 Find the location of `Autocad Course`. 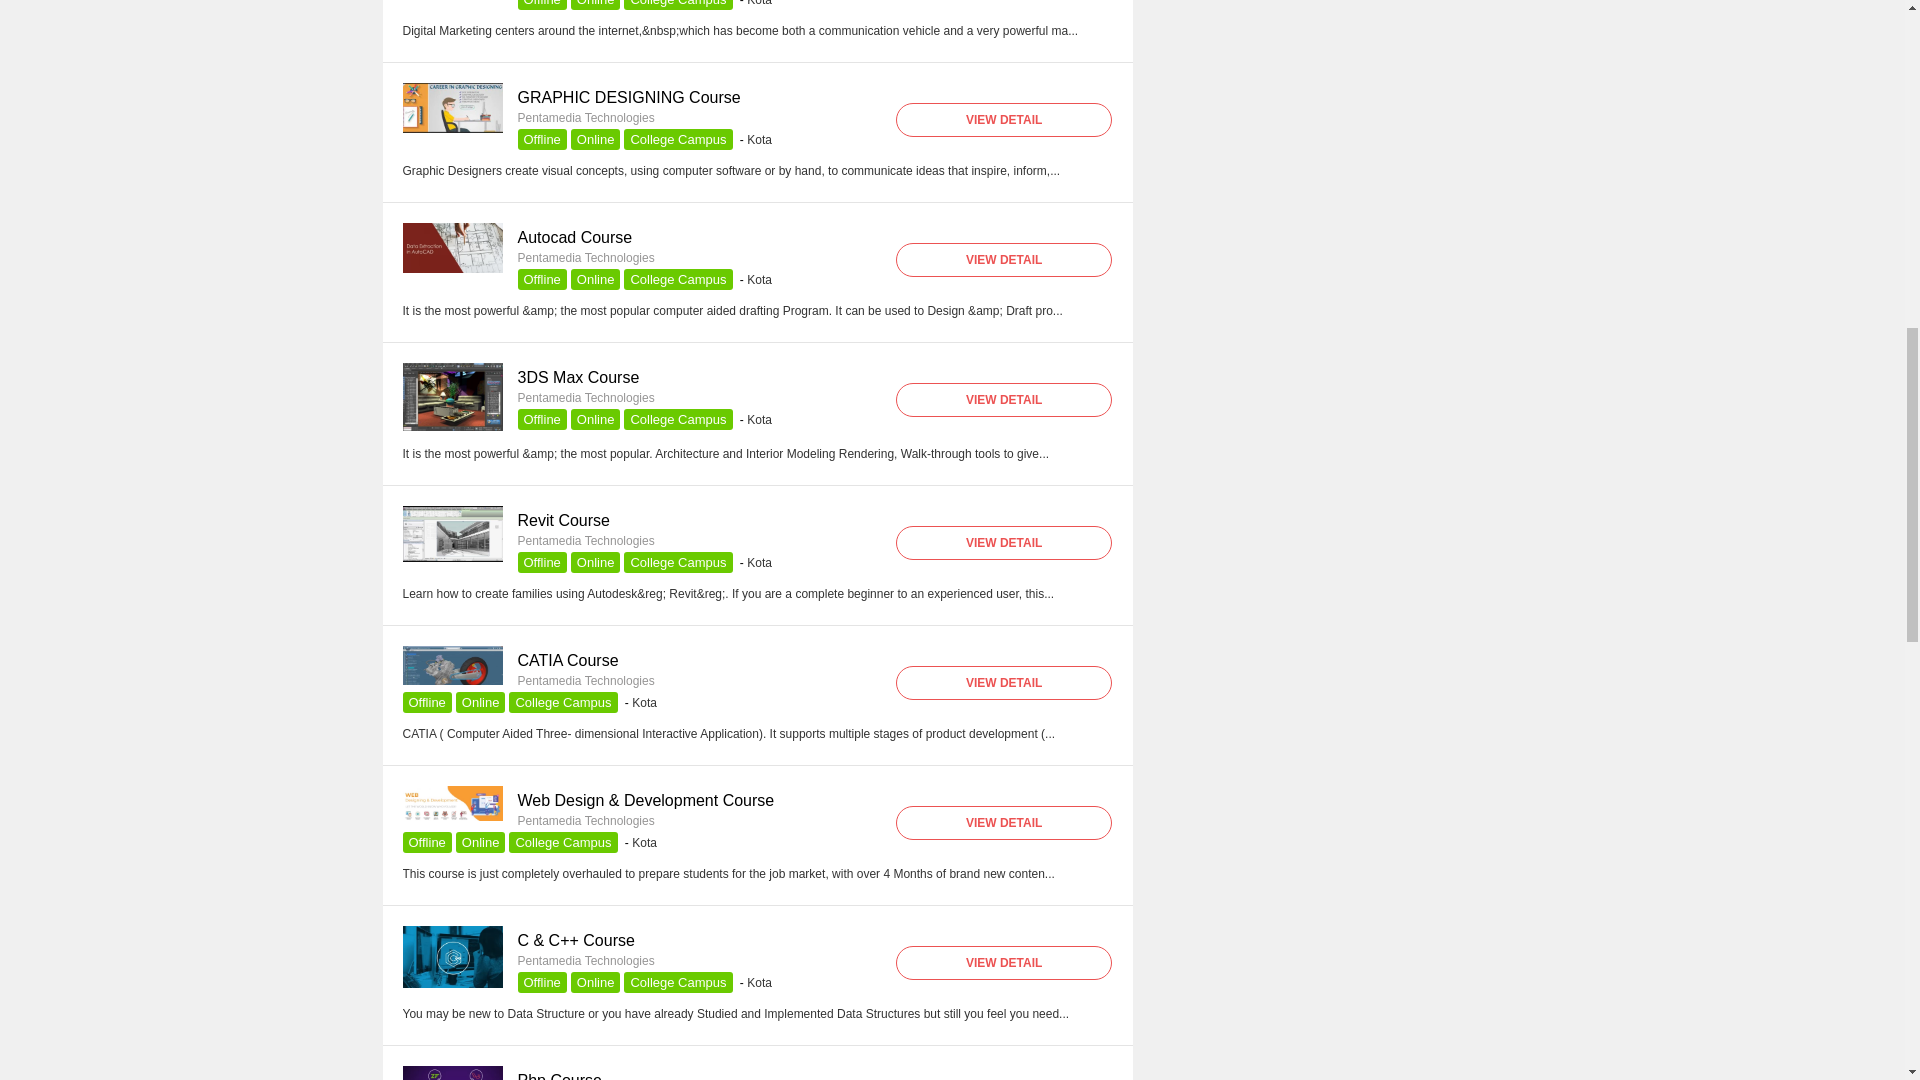

Autocad Course is located at coordinates (576, 237).